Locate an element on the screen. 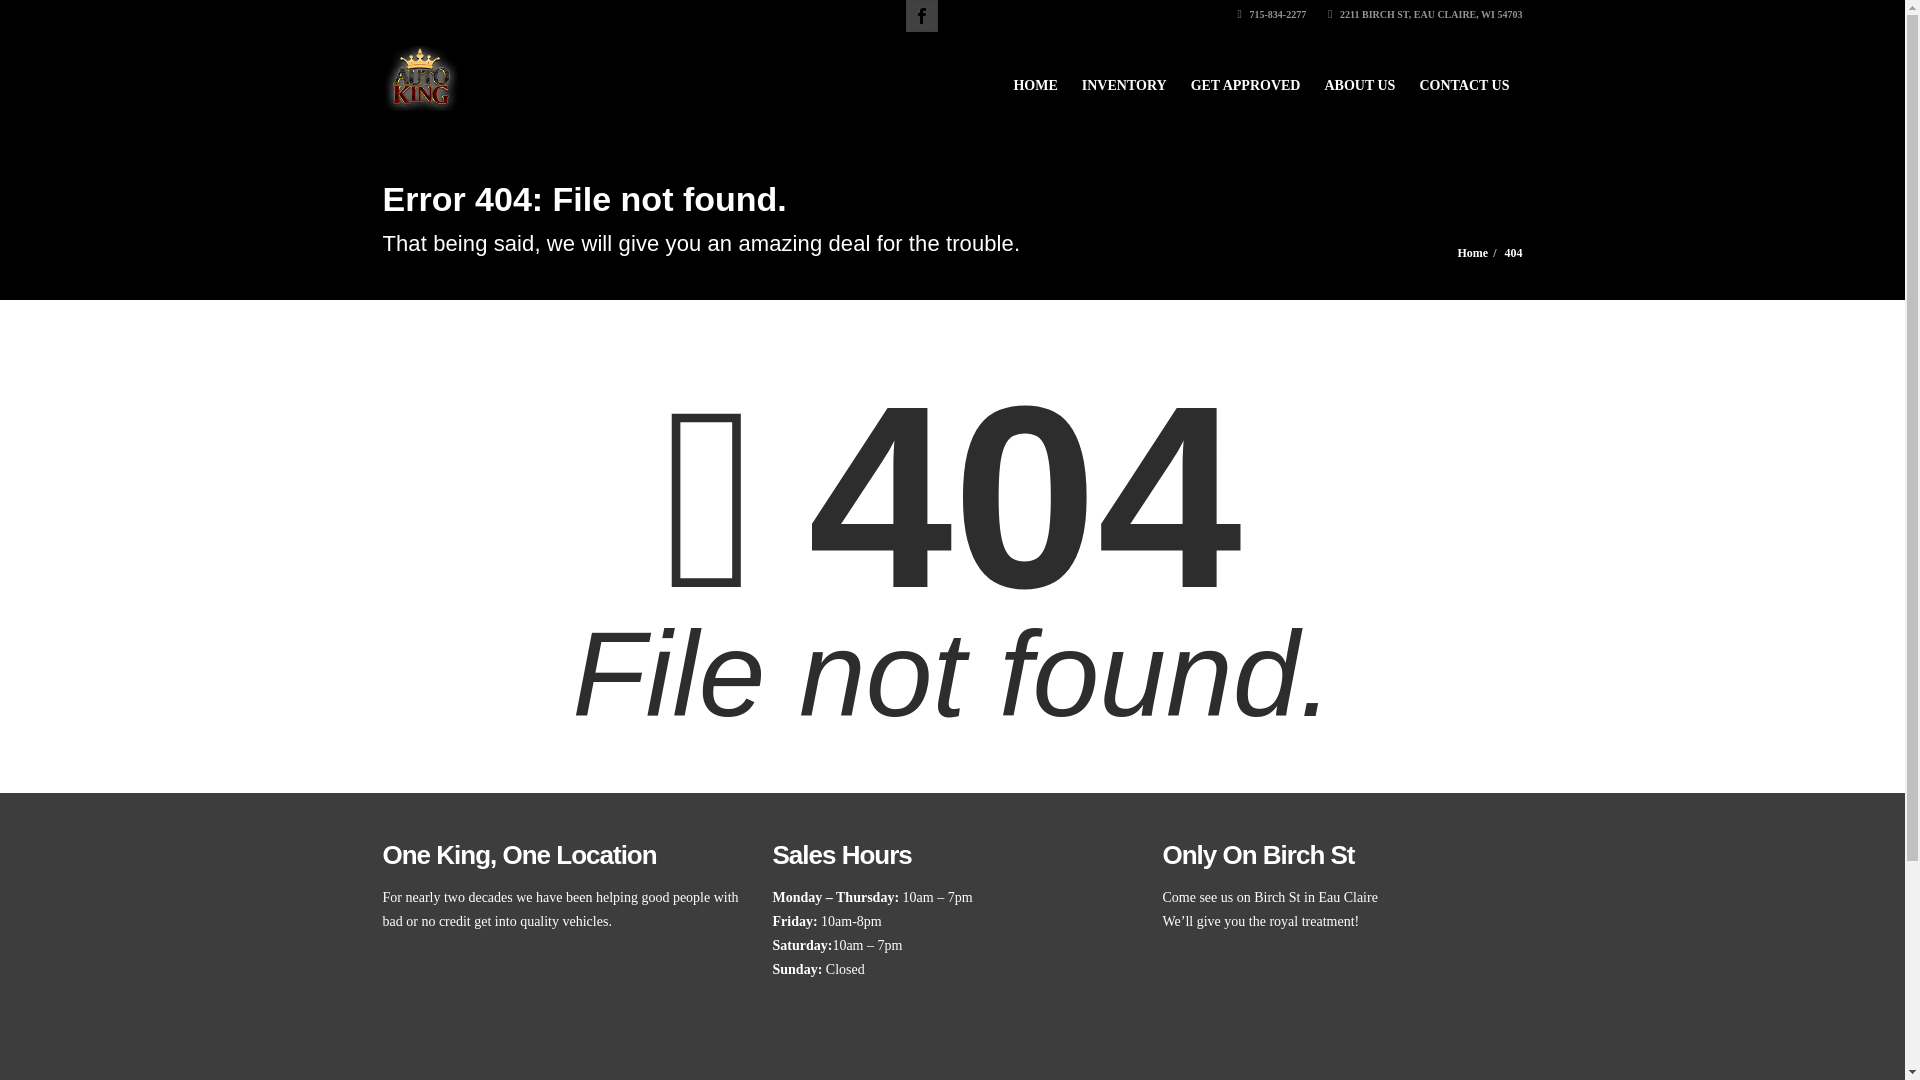 This screenshot has width=1920, height=1080. 715-834-2277 is located at coordinates (1272, 14).